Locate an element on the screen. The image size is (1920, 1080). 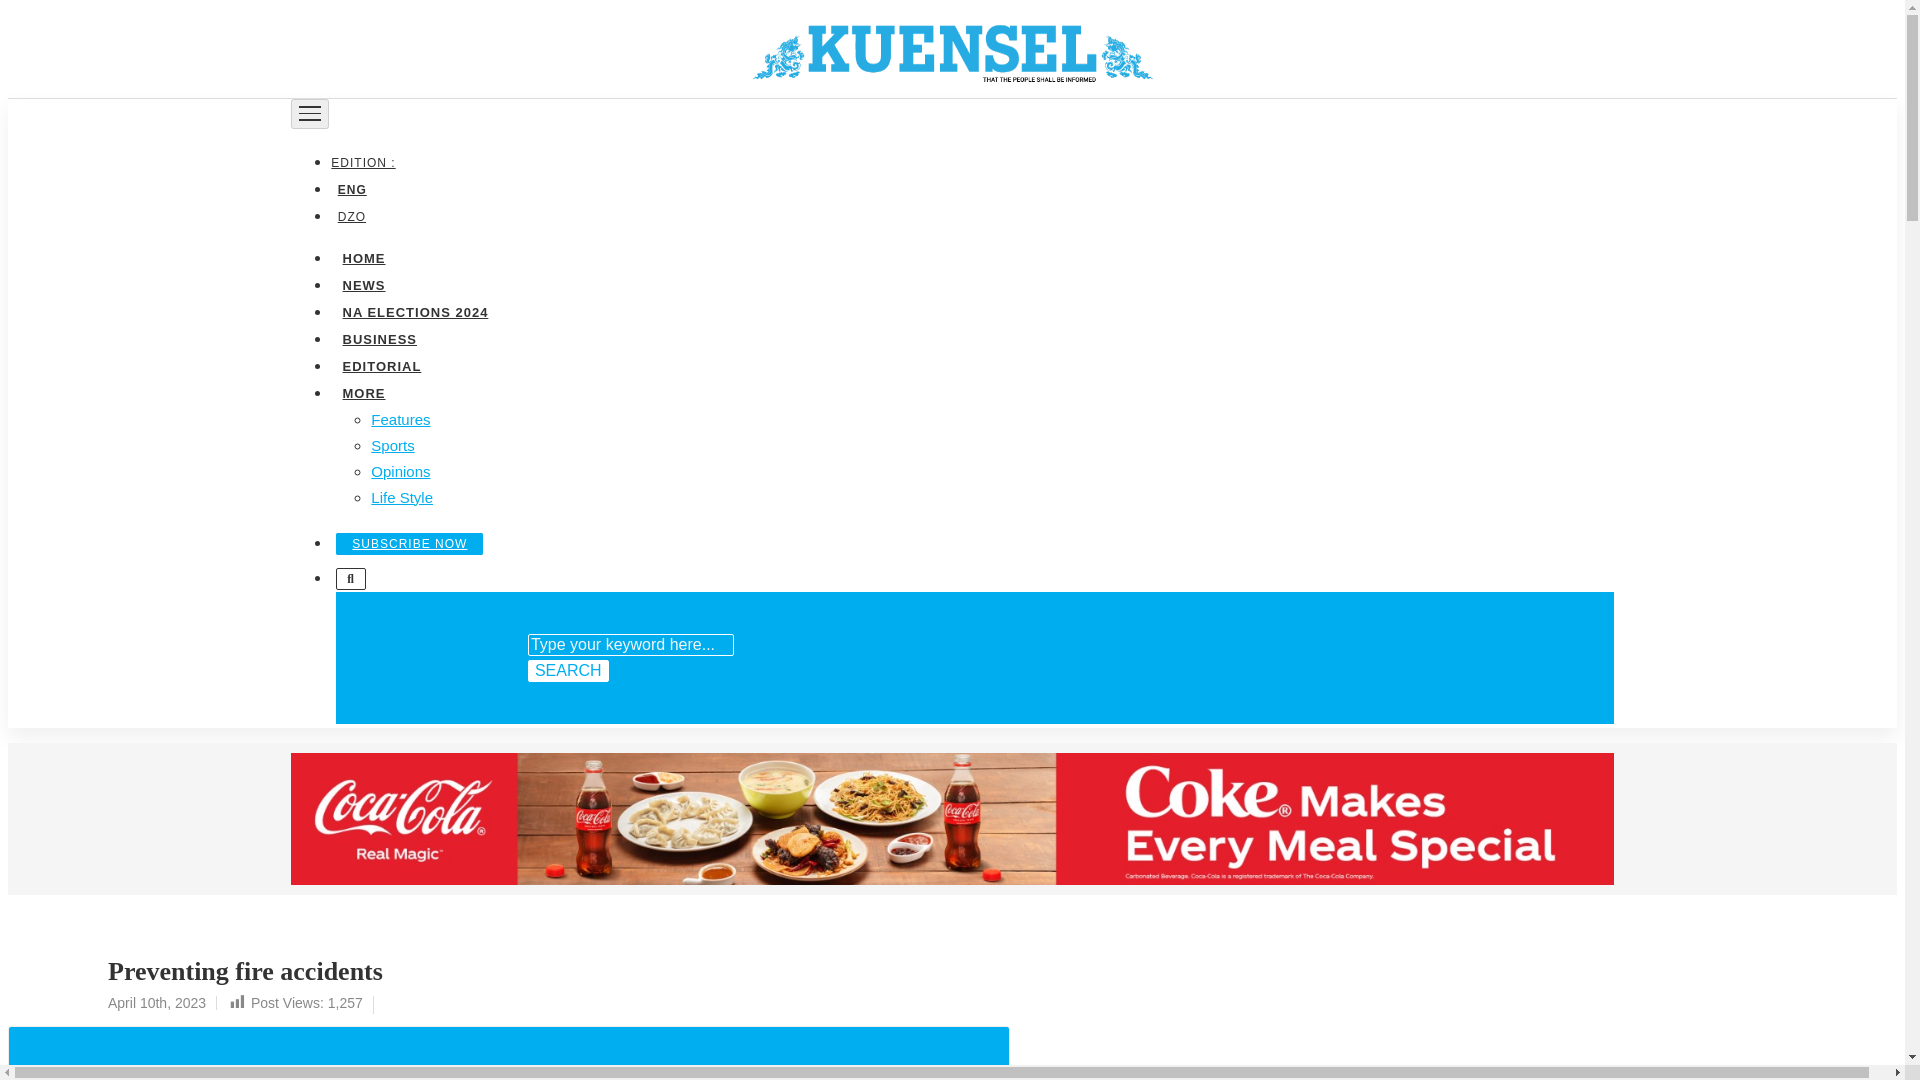
Sports is located at coordinates (392, 444).